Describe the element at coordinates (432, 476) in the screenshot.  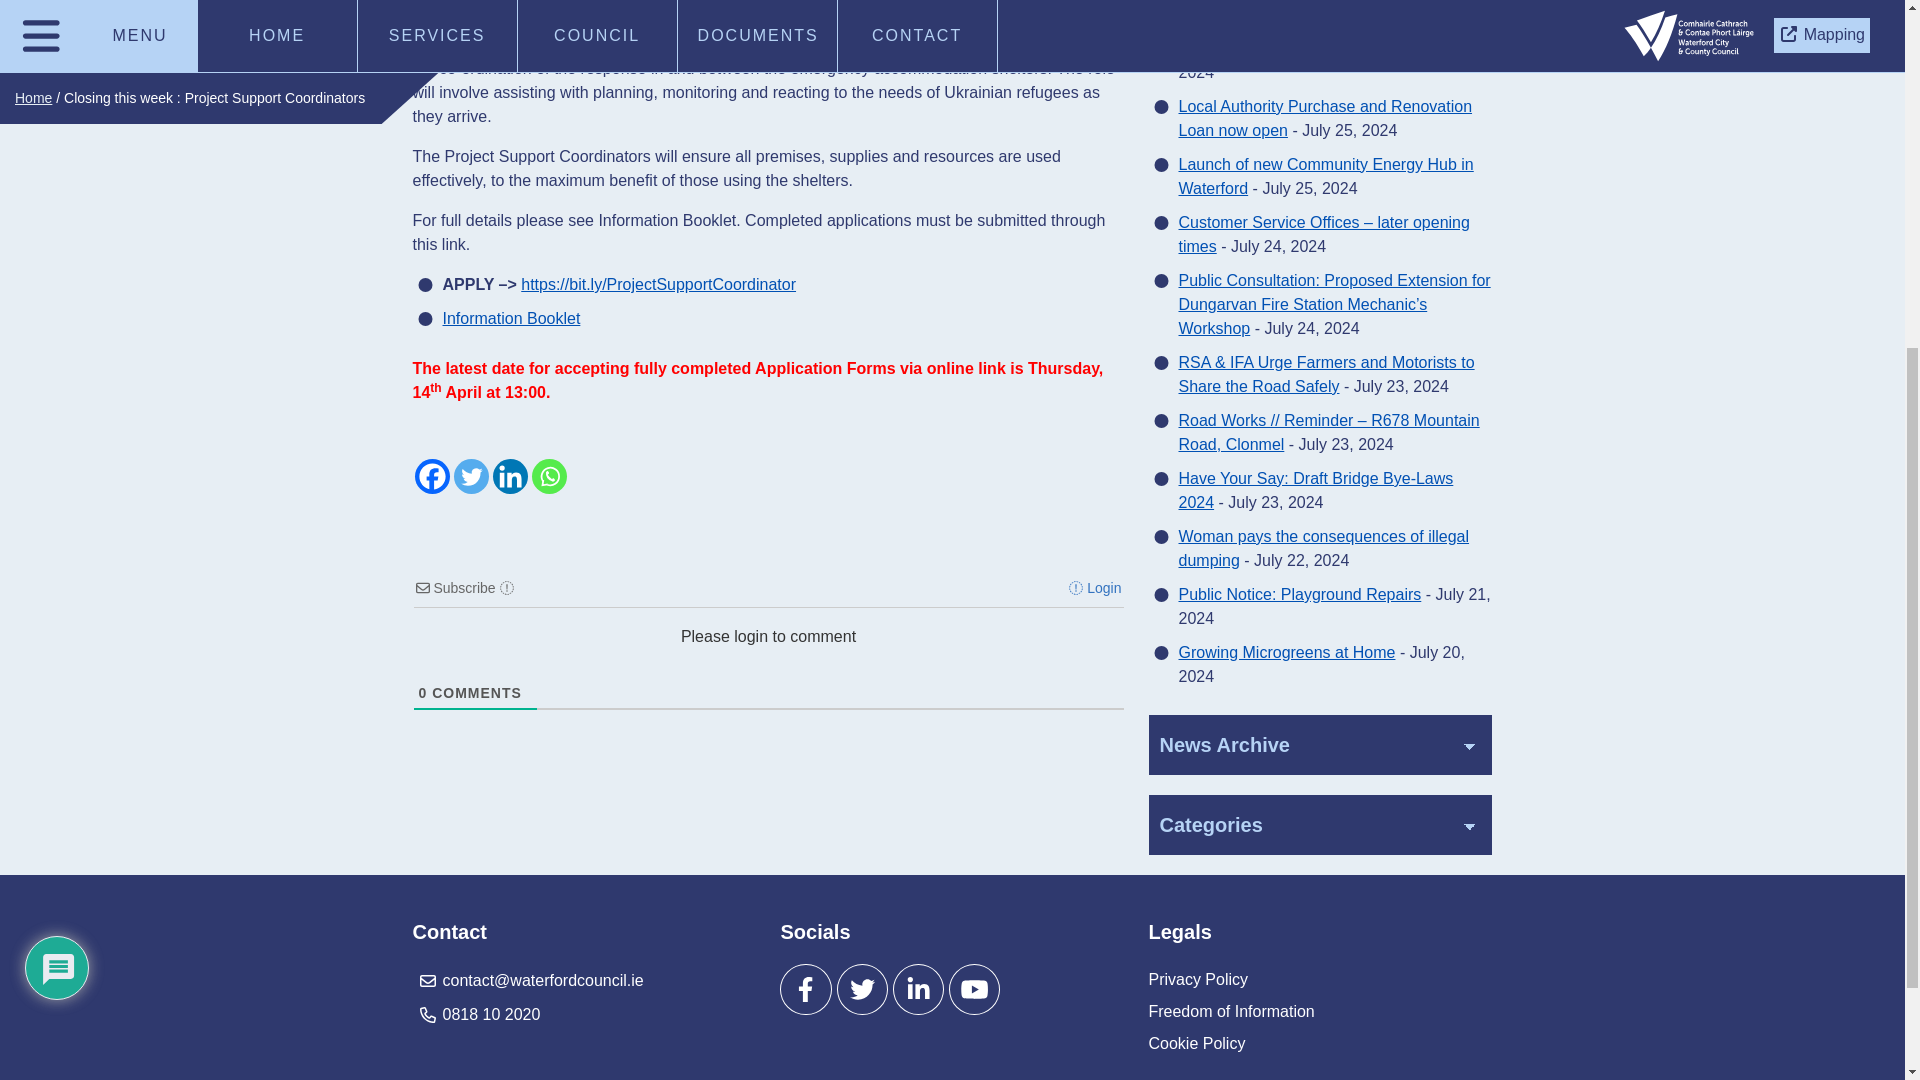
I see `Facebook` at that location.